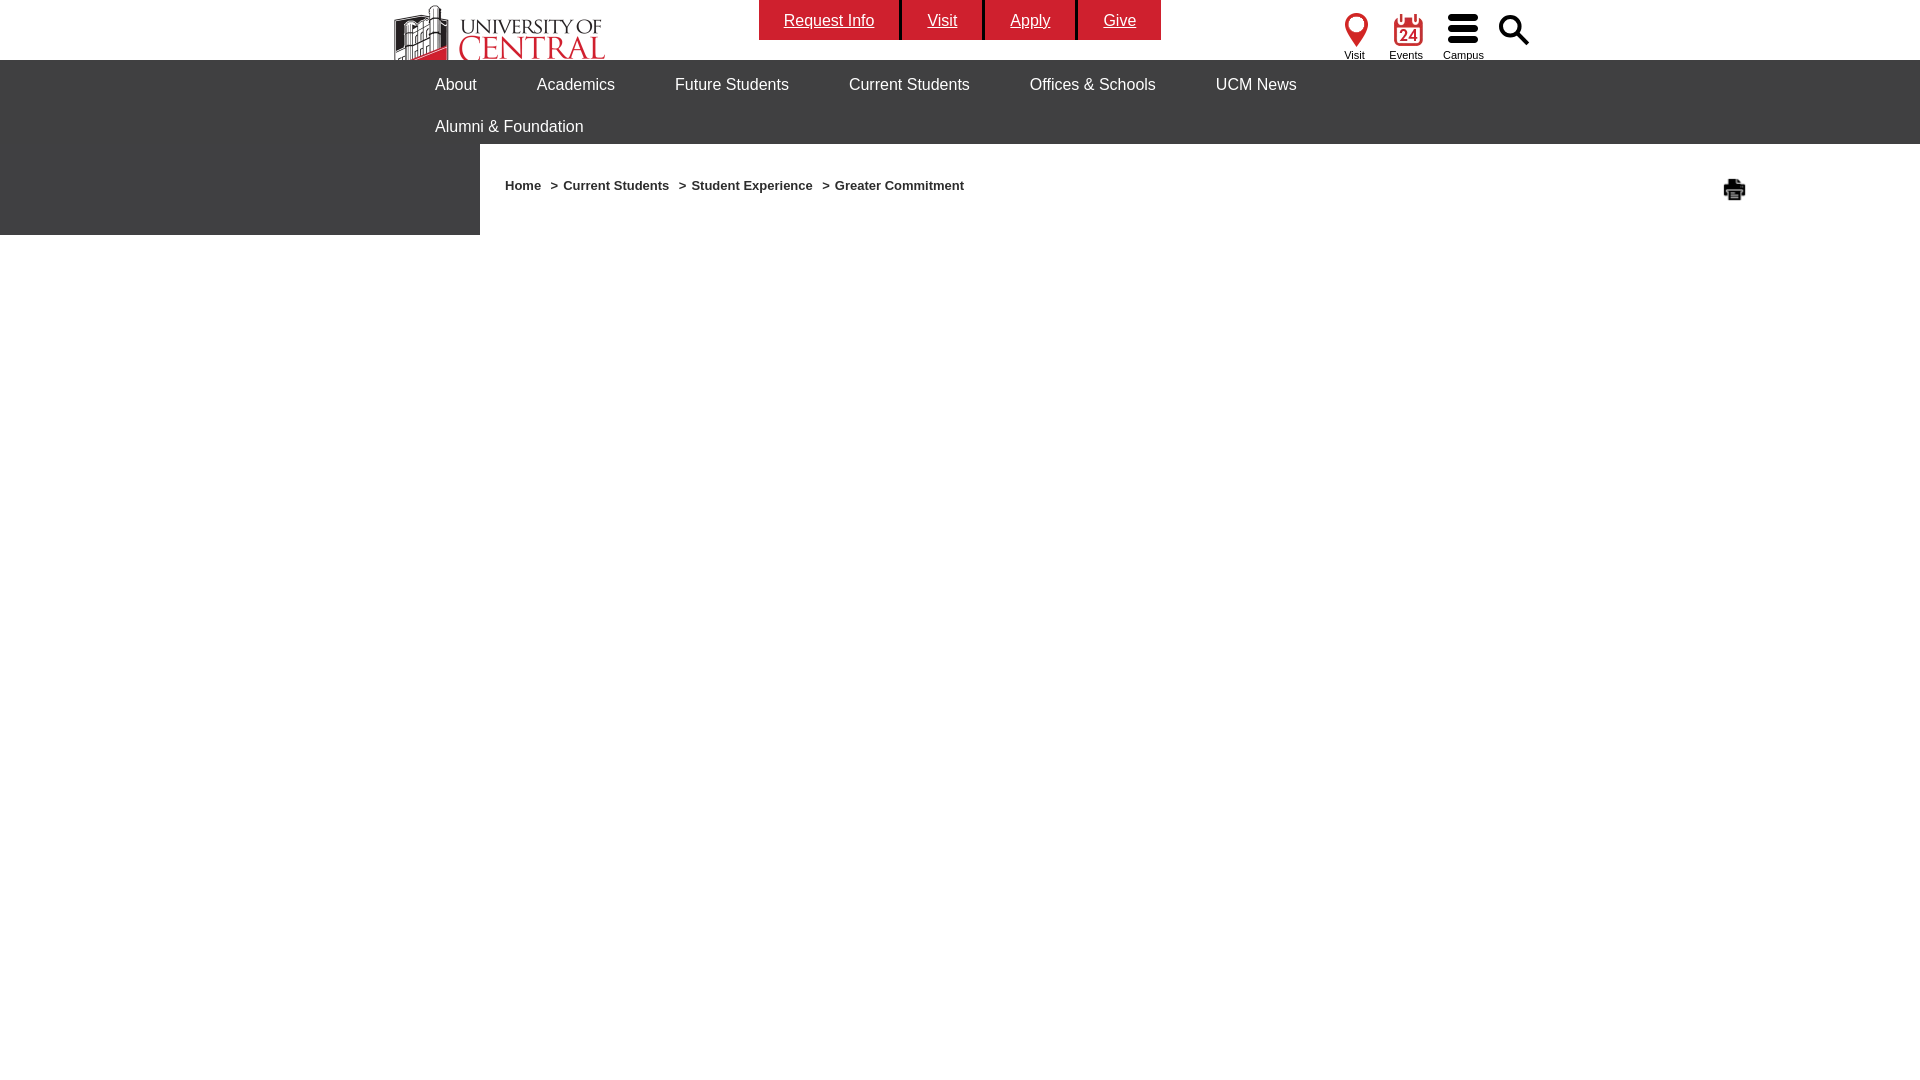  Describe the element at coordinates (1119, 20) in the screenshot. I see `Ways to Give to UCM` at that location.